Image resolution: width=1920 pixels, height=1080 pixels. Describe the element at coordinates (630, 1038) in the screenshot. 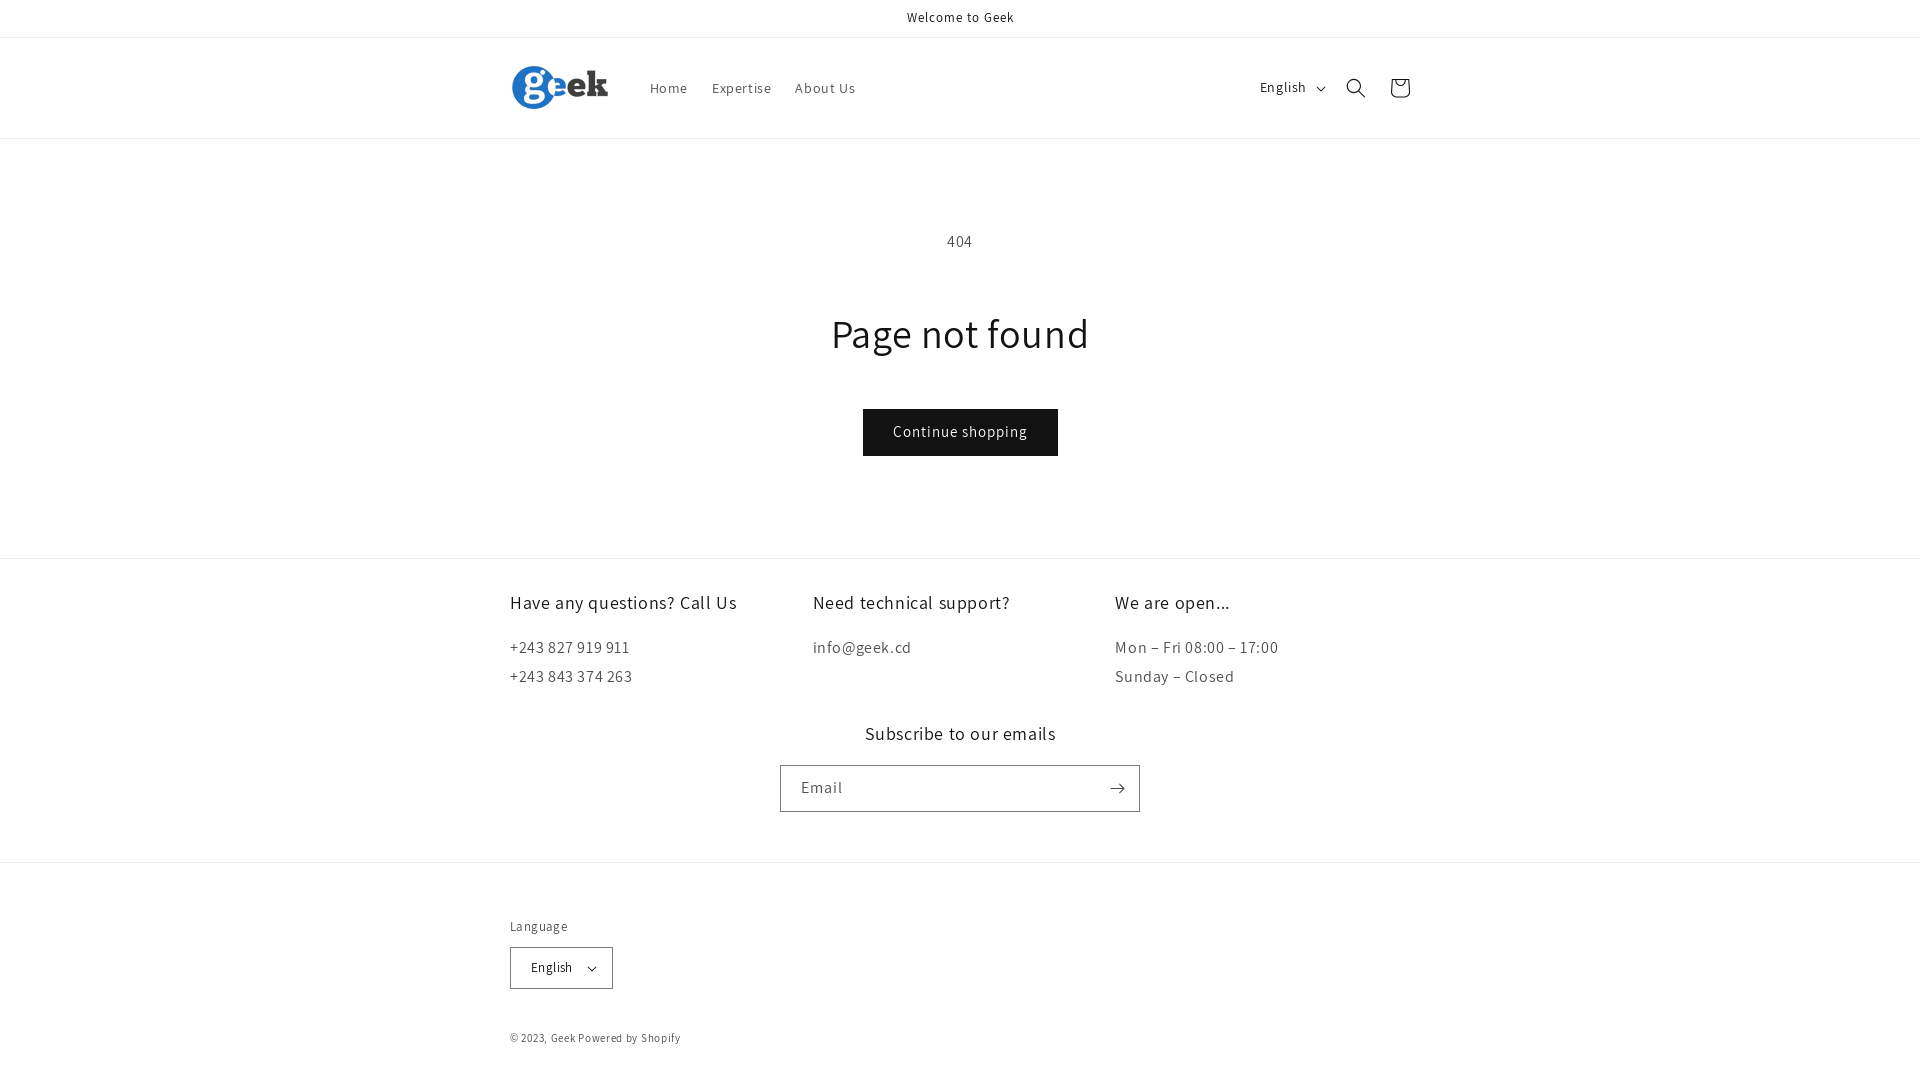

I see `Powered by Shopify` at that location.